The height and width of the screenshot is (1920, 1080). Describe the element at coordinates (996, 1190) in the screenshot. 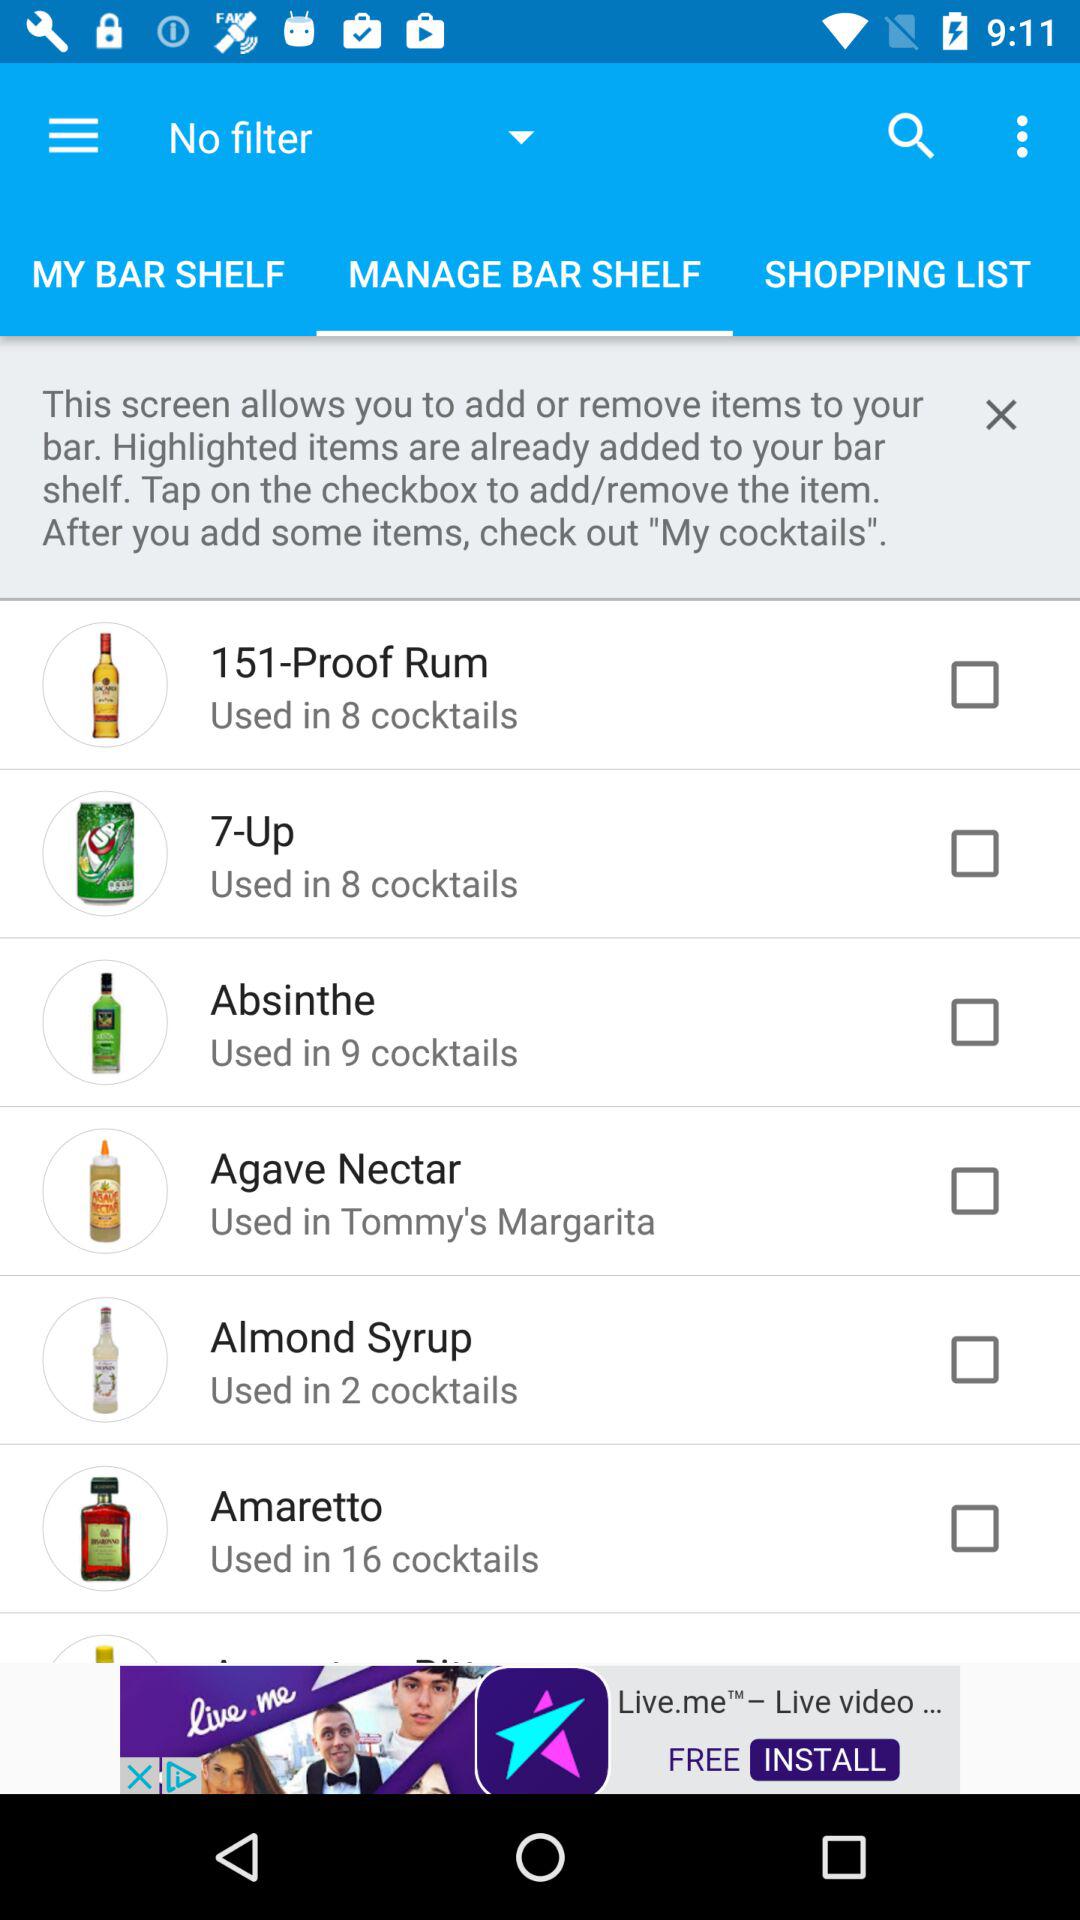

I see `select ingredient` at that location.